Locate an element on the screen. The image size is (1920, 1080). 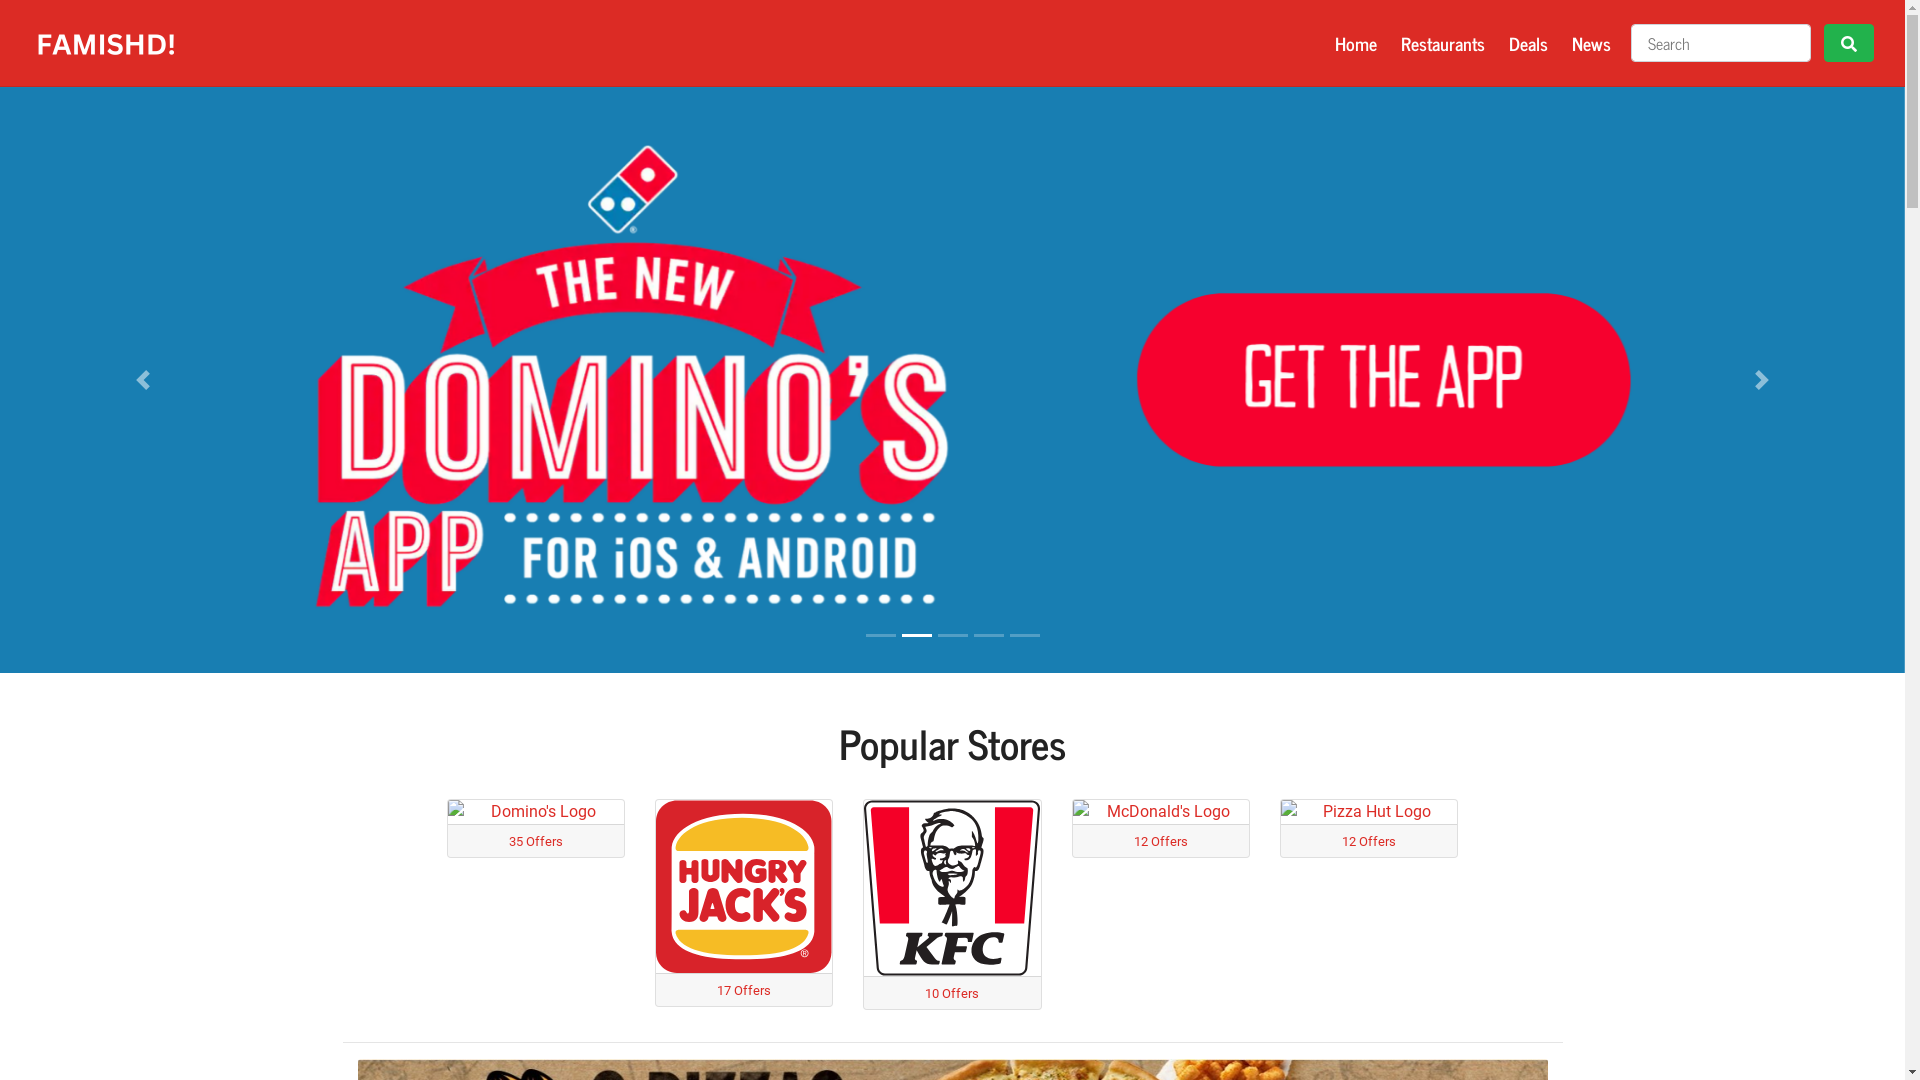
Deals is located at coordinates (1528, 44).